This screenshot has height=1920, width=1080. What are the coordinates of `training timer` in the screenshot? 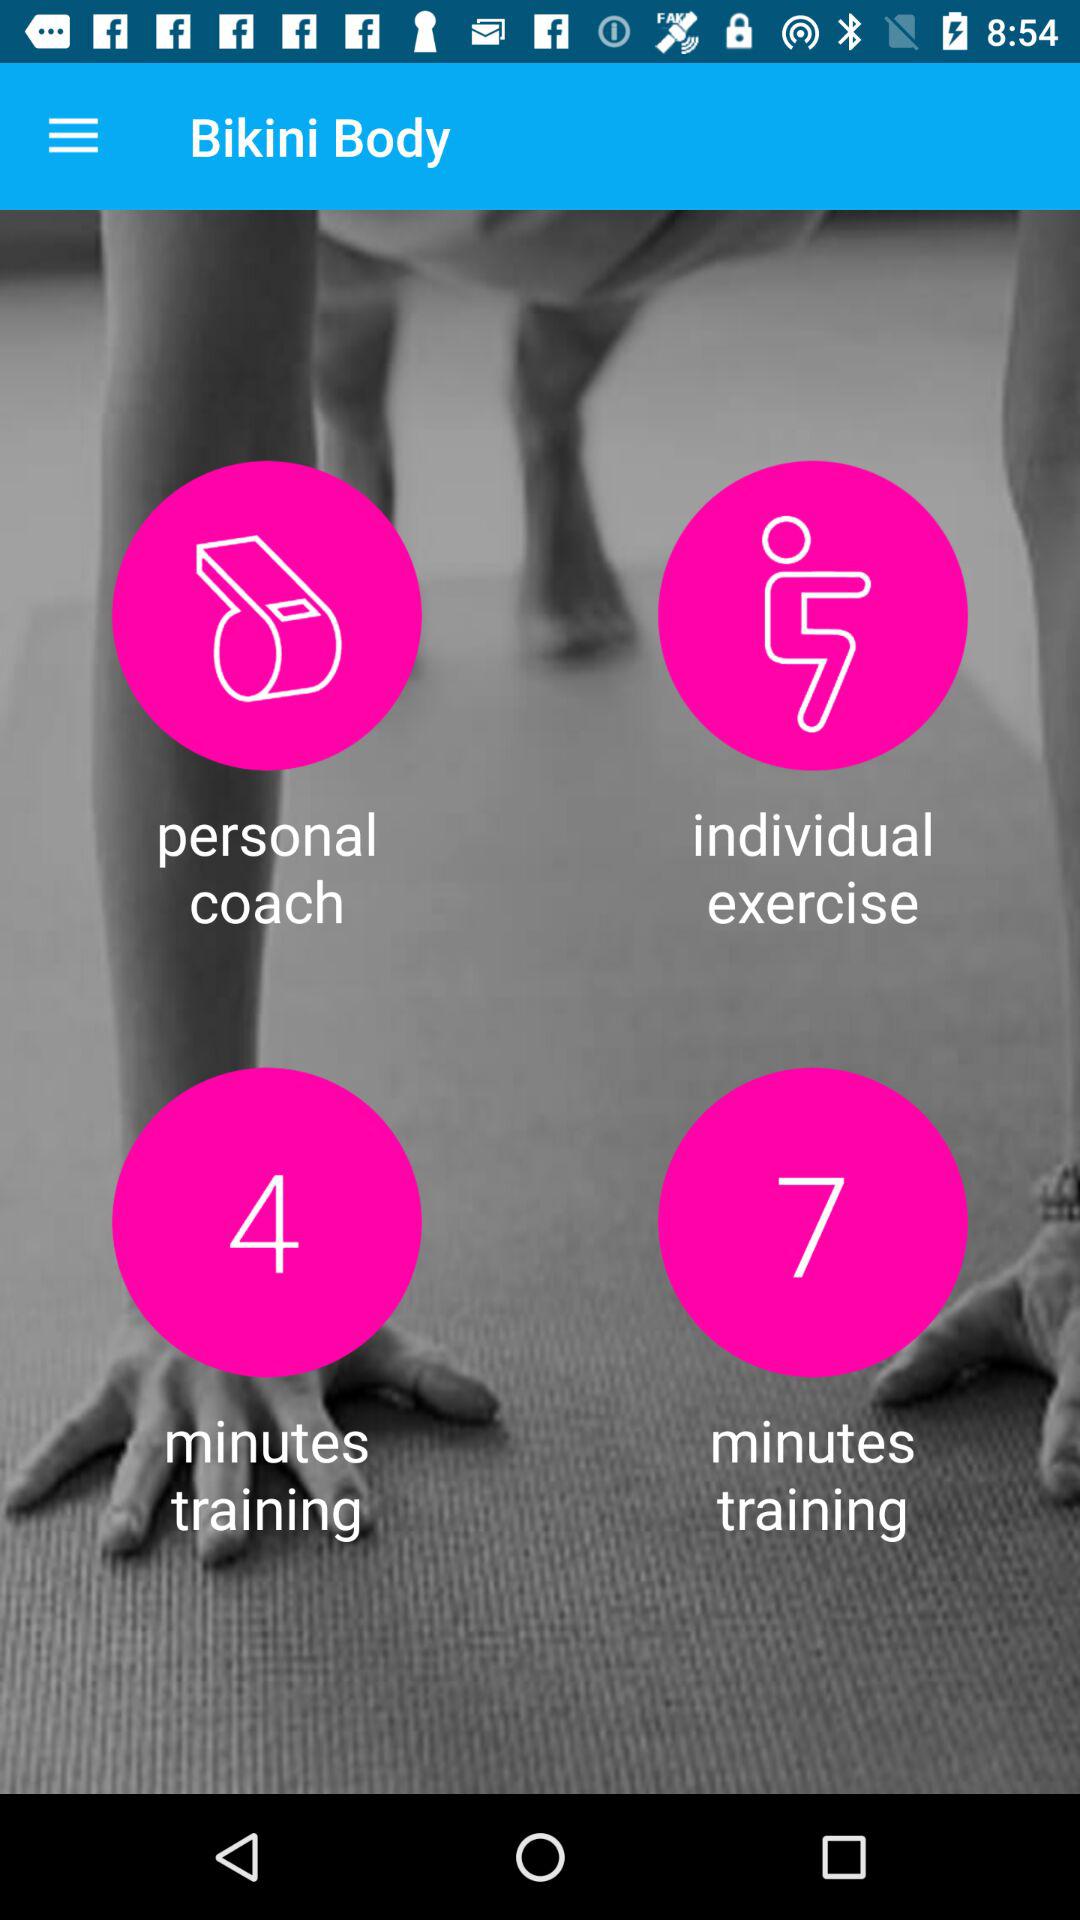 It's located at (266, 1222).